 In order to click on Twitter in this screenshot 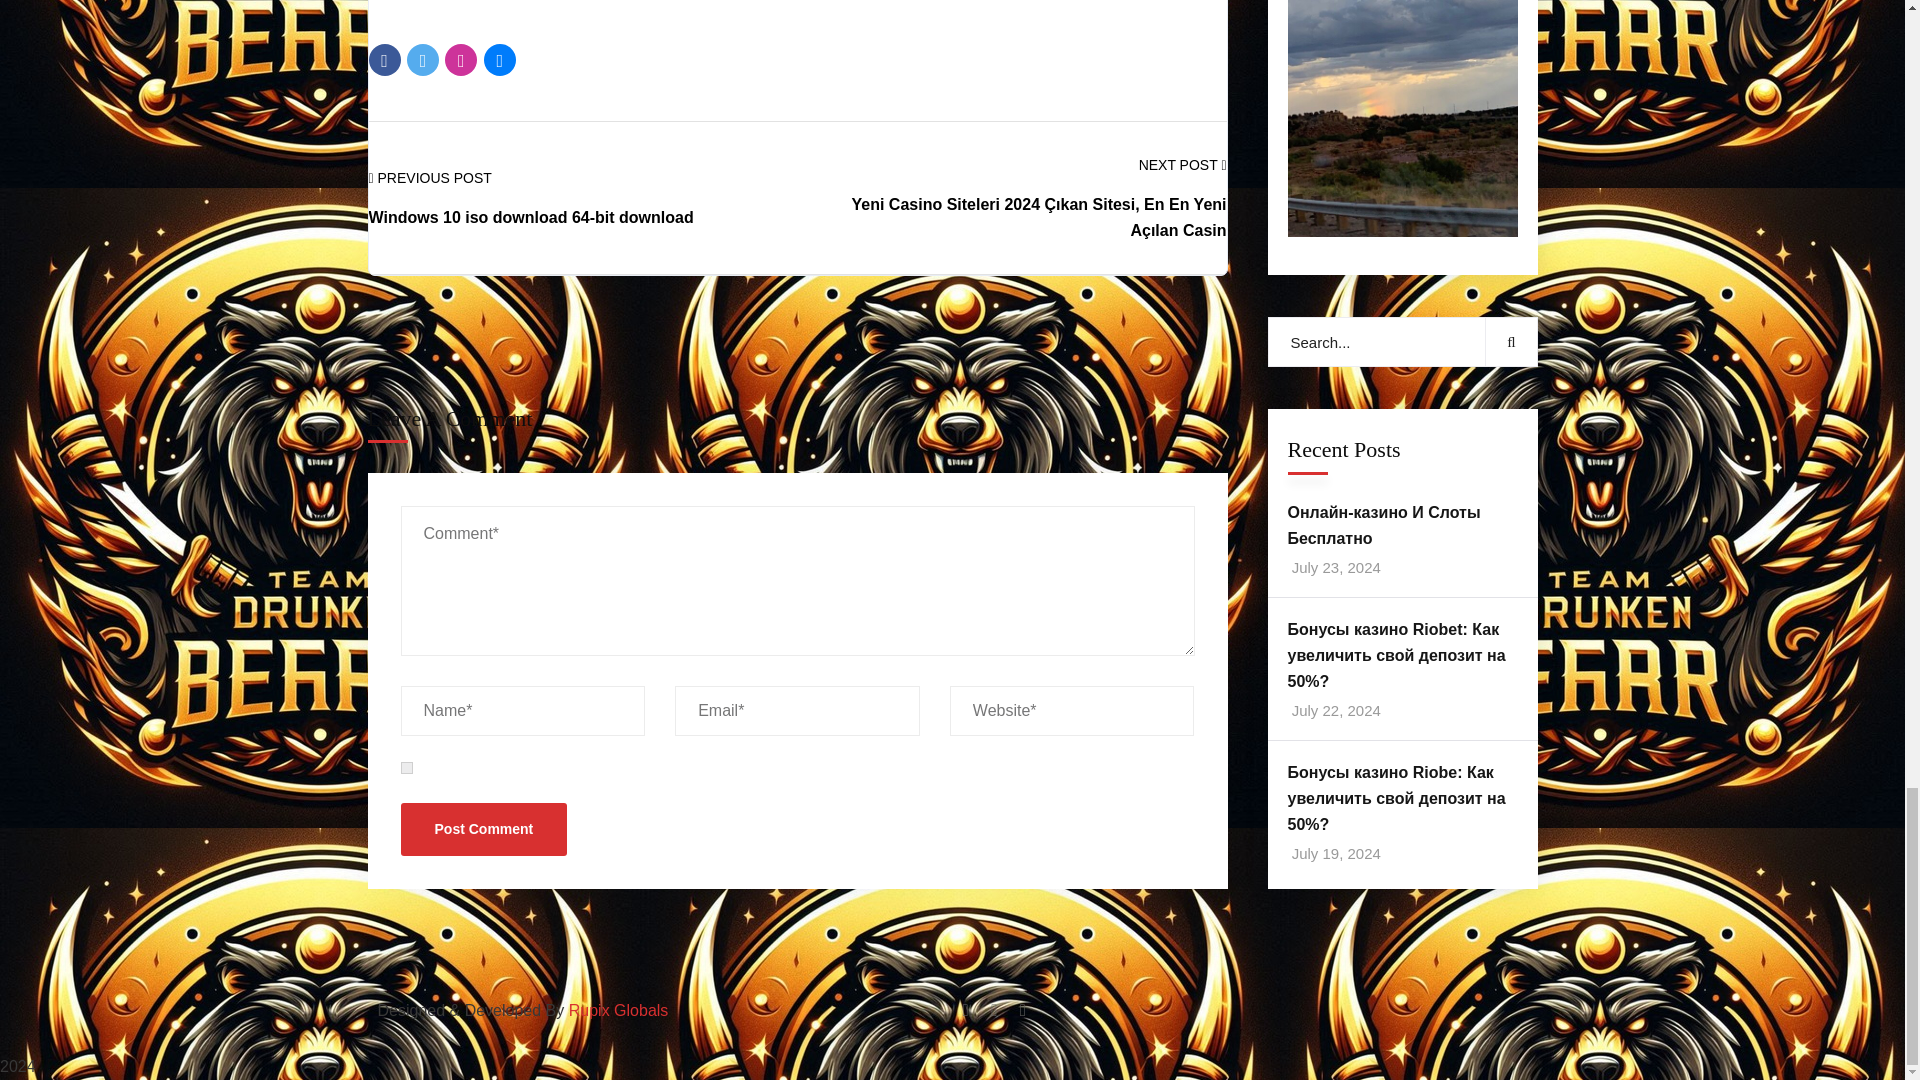, I will do `click(423, 60)`.